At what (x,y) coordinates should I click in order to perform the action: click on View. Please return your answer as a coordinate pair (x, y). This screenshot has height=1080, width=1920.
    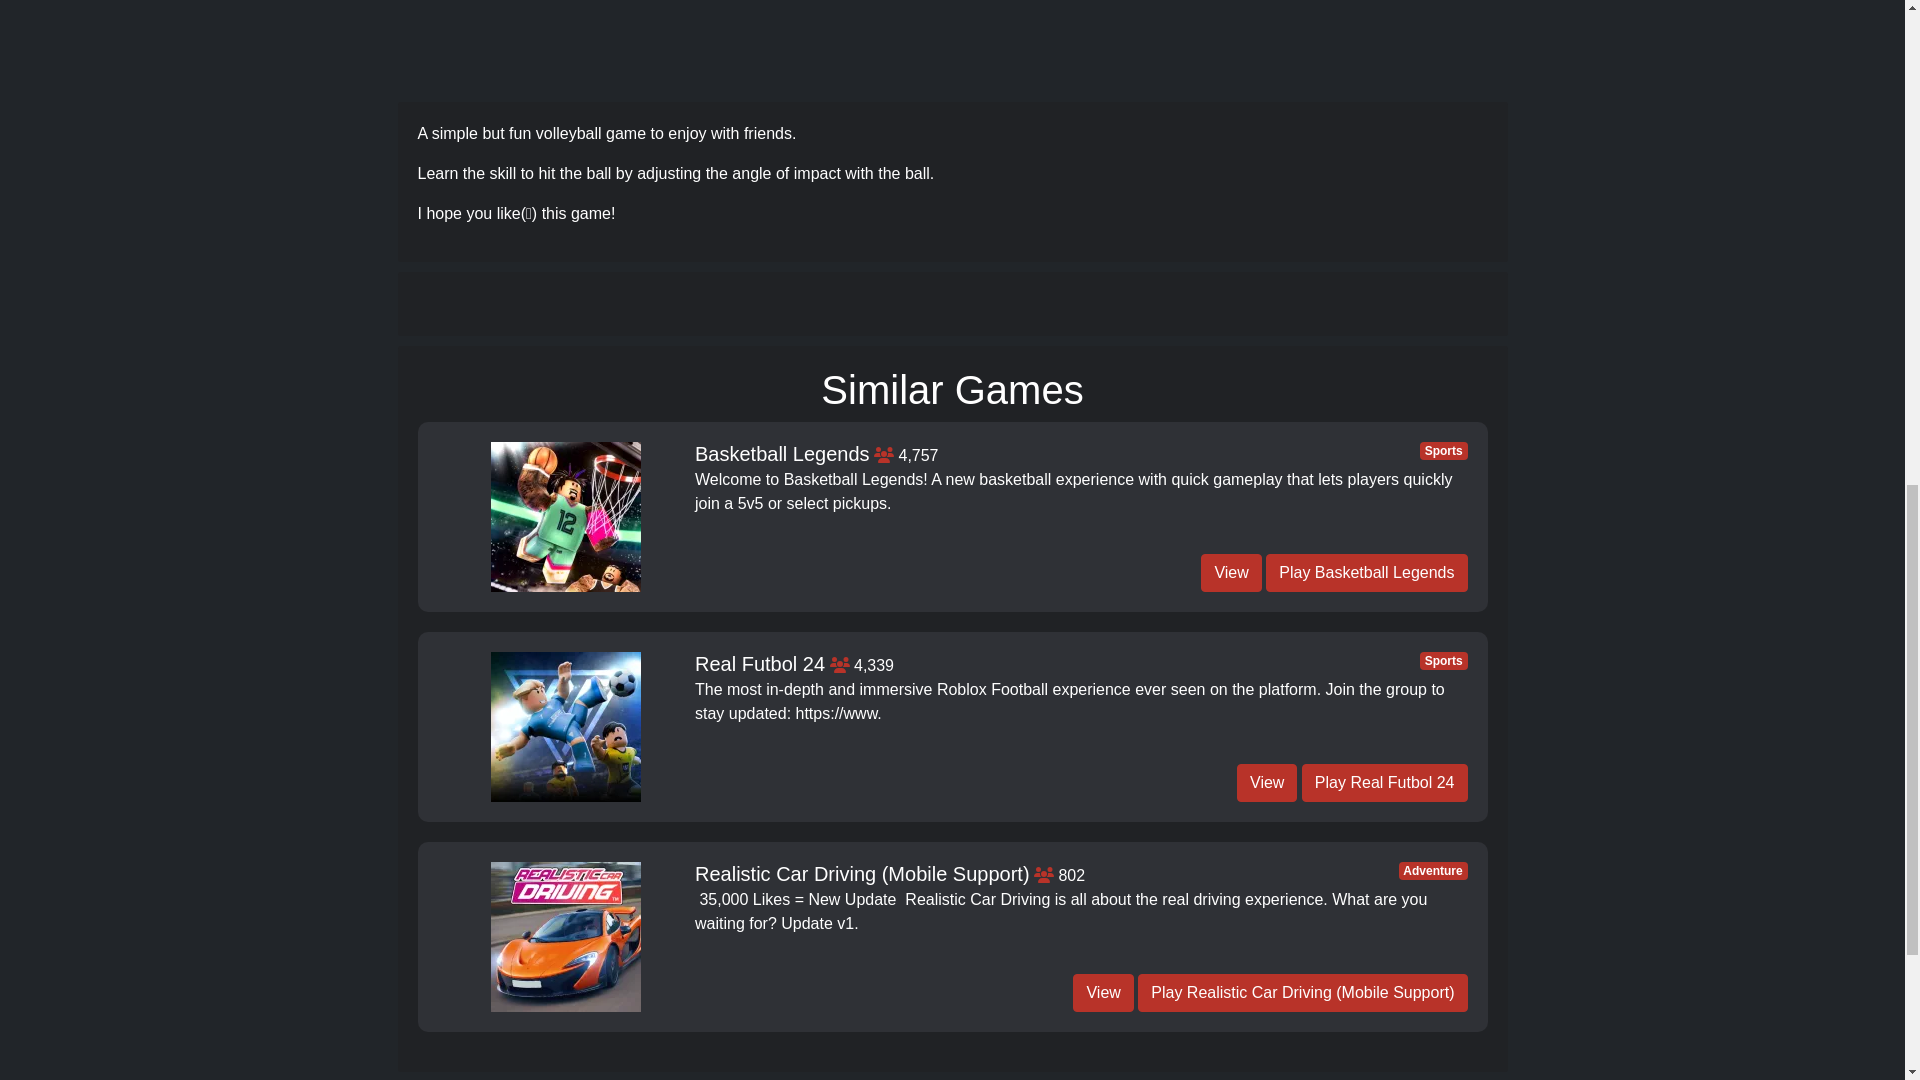
    Looking at the image, I should click on (1231, 572).